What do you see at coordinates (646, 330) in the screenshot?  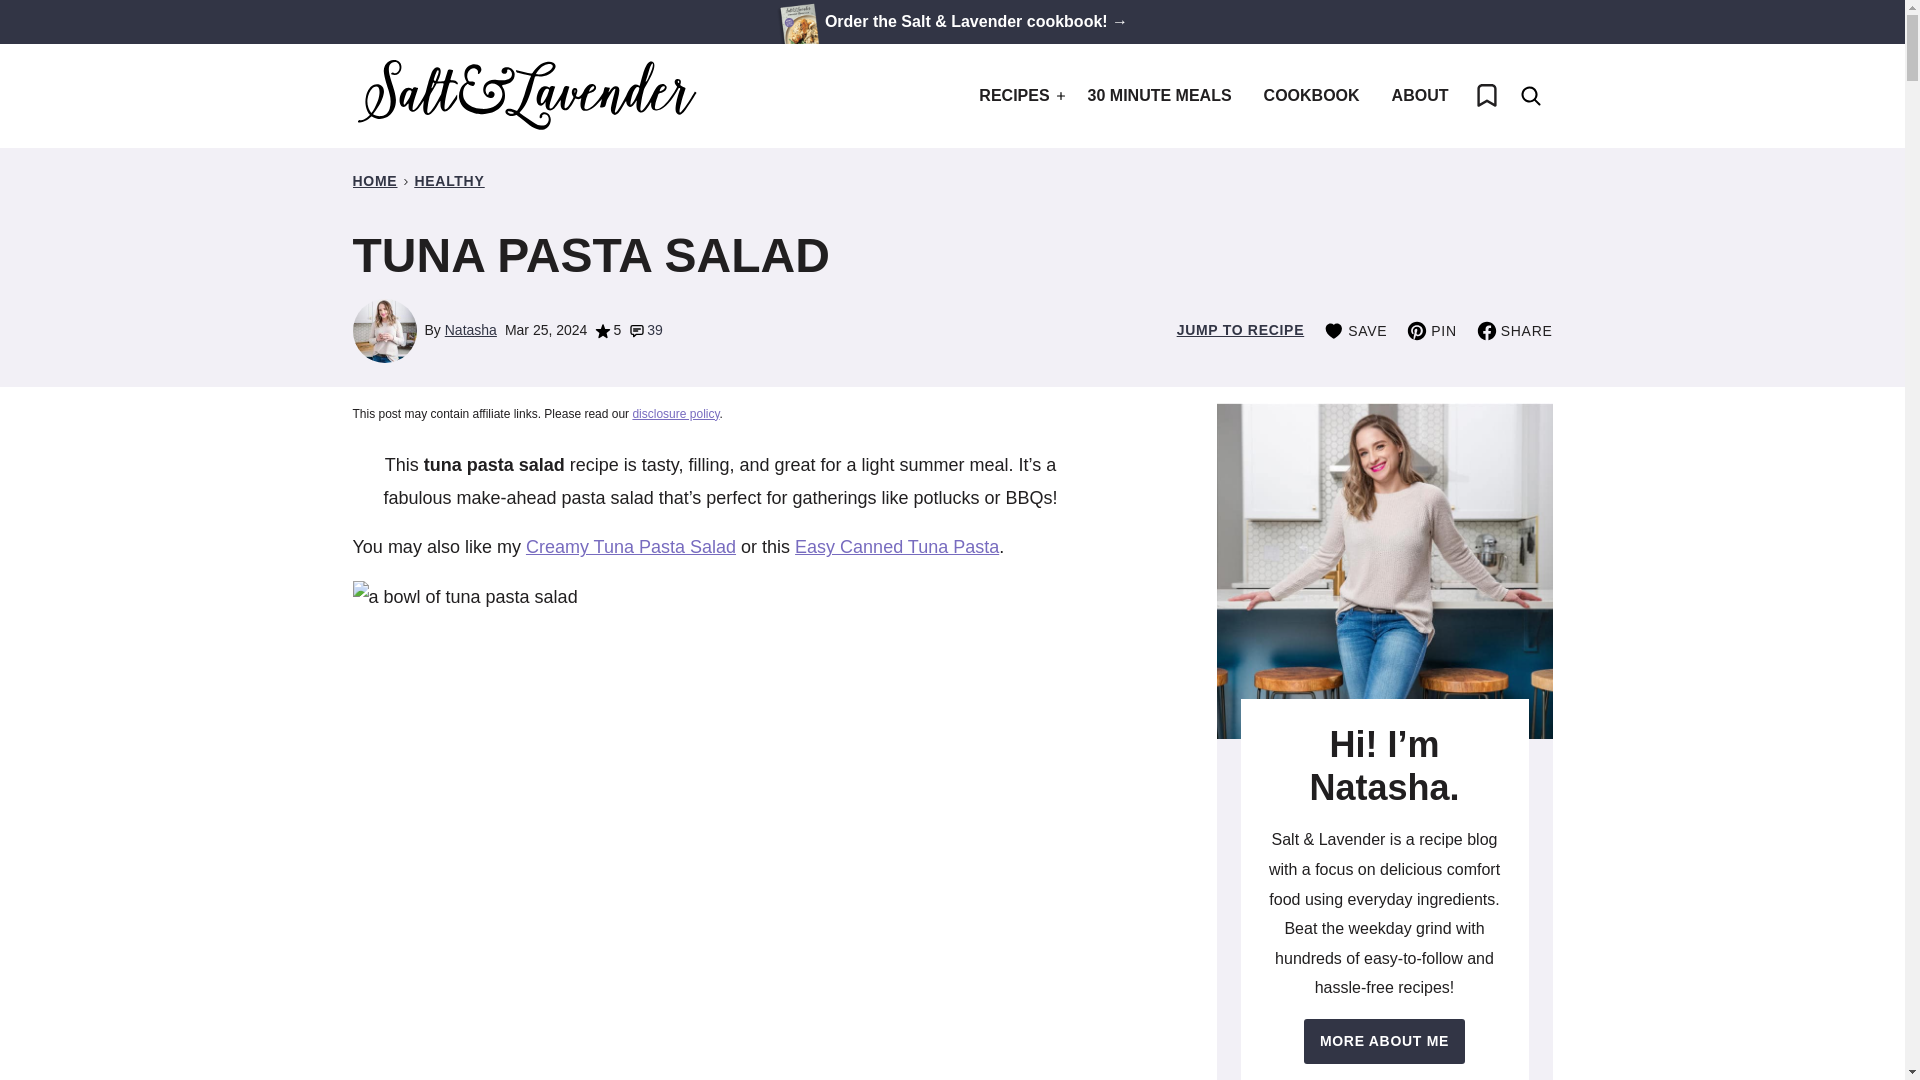 I see `39` at bounding box center [646, 330].